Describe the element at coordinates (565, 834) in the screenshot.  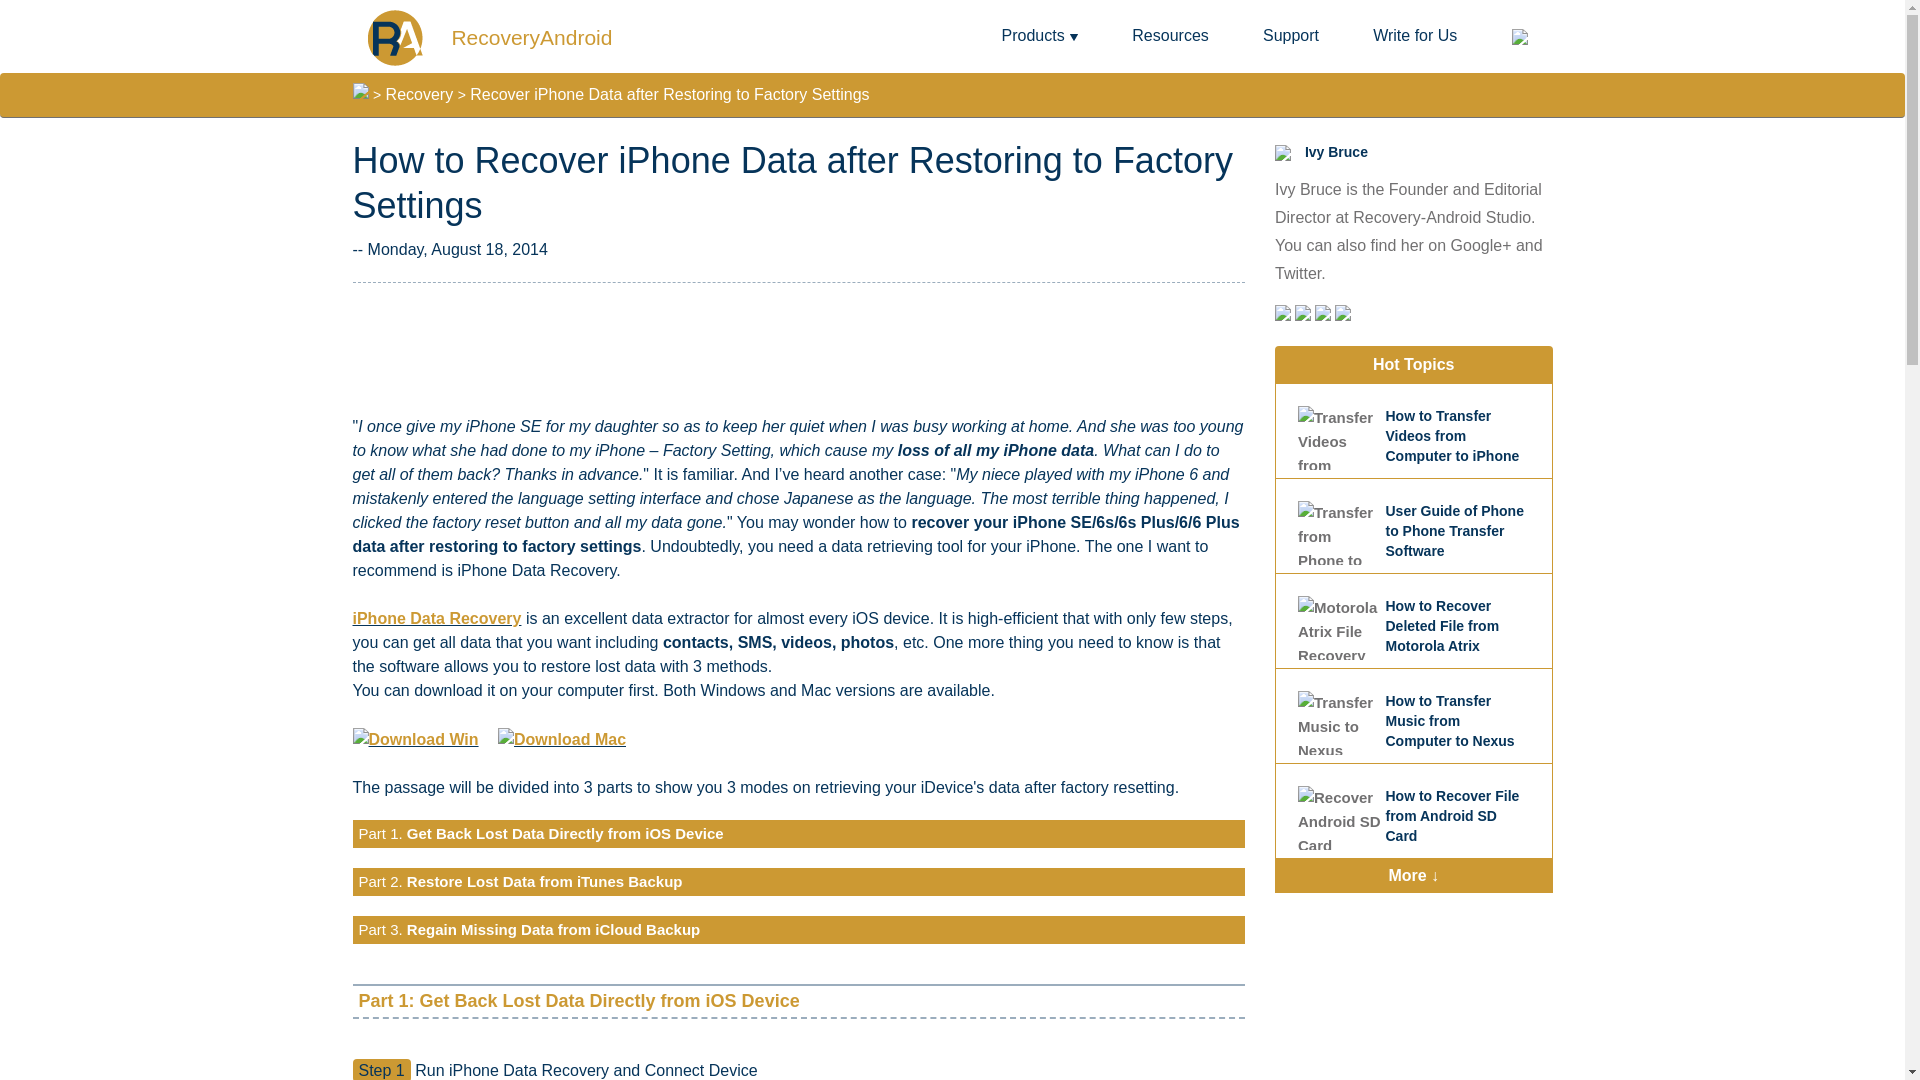
I see `Get Back Lost Data Directly from iOS Device` at that location.